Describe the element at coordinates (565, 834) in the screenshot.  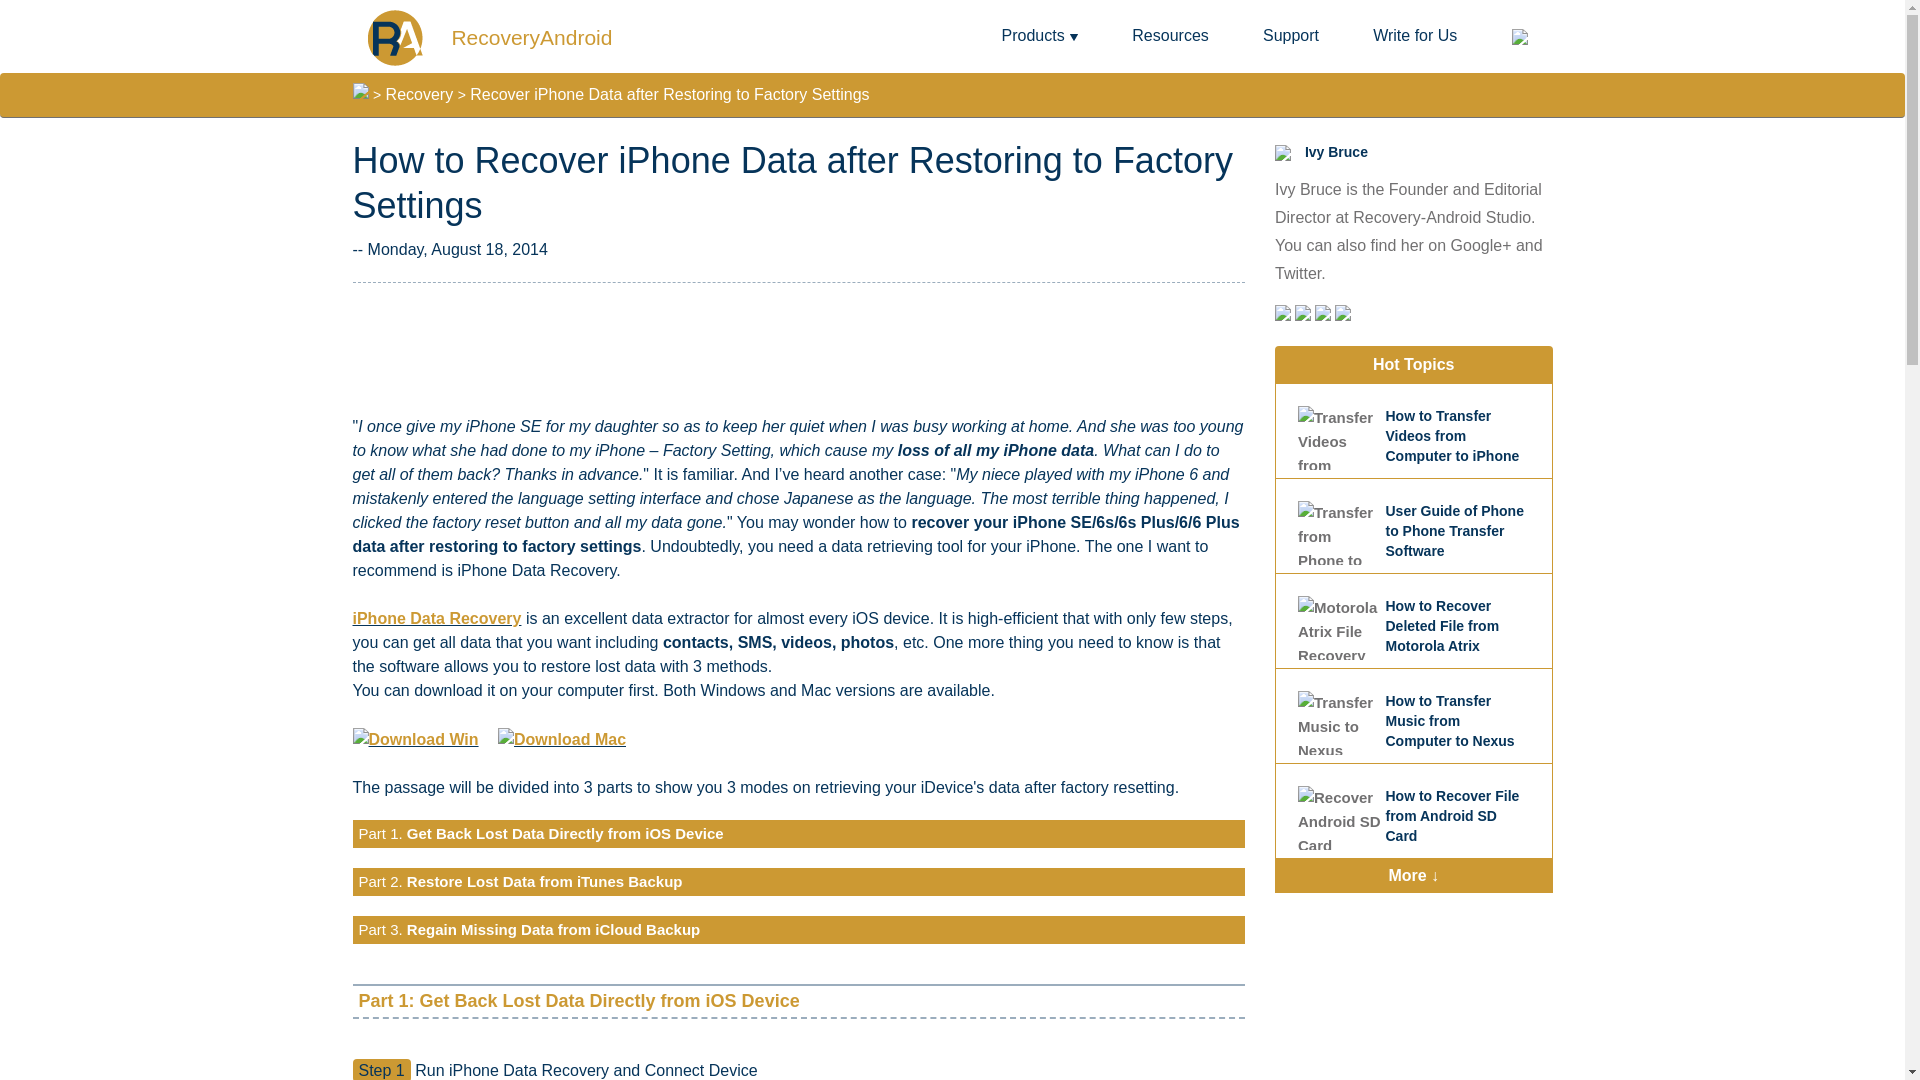
I see `Get Back Lost Data Directly from iOS Device` at that location.